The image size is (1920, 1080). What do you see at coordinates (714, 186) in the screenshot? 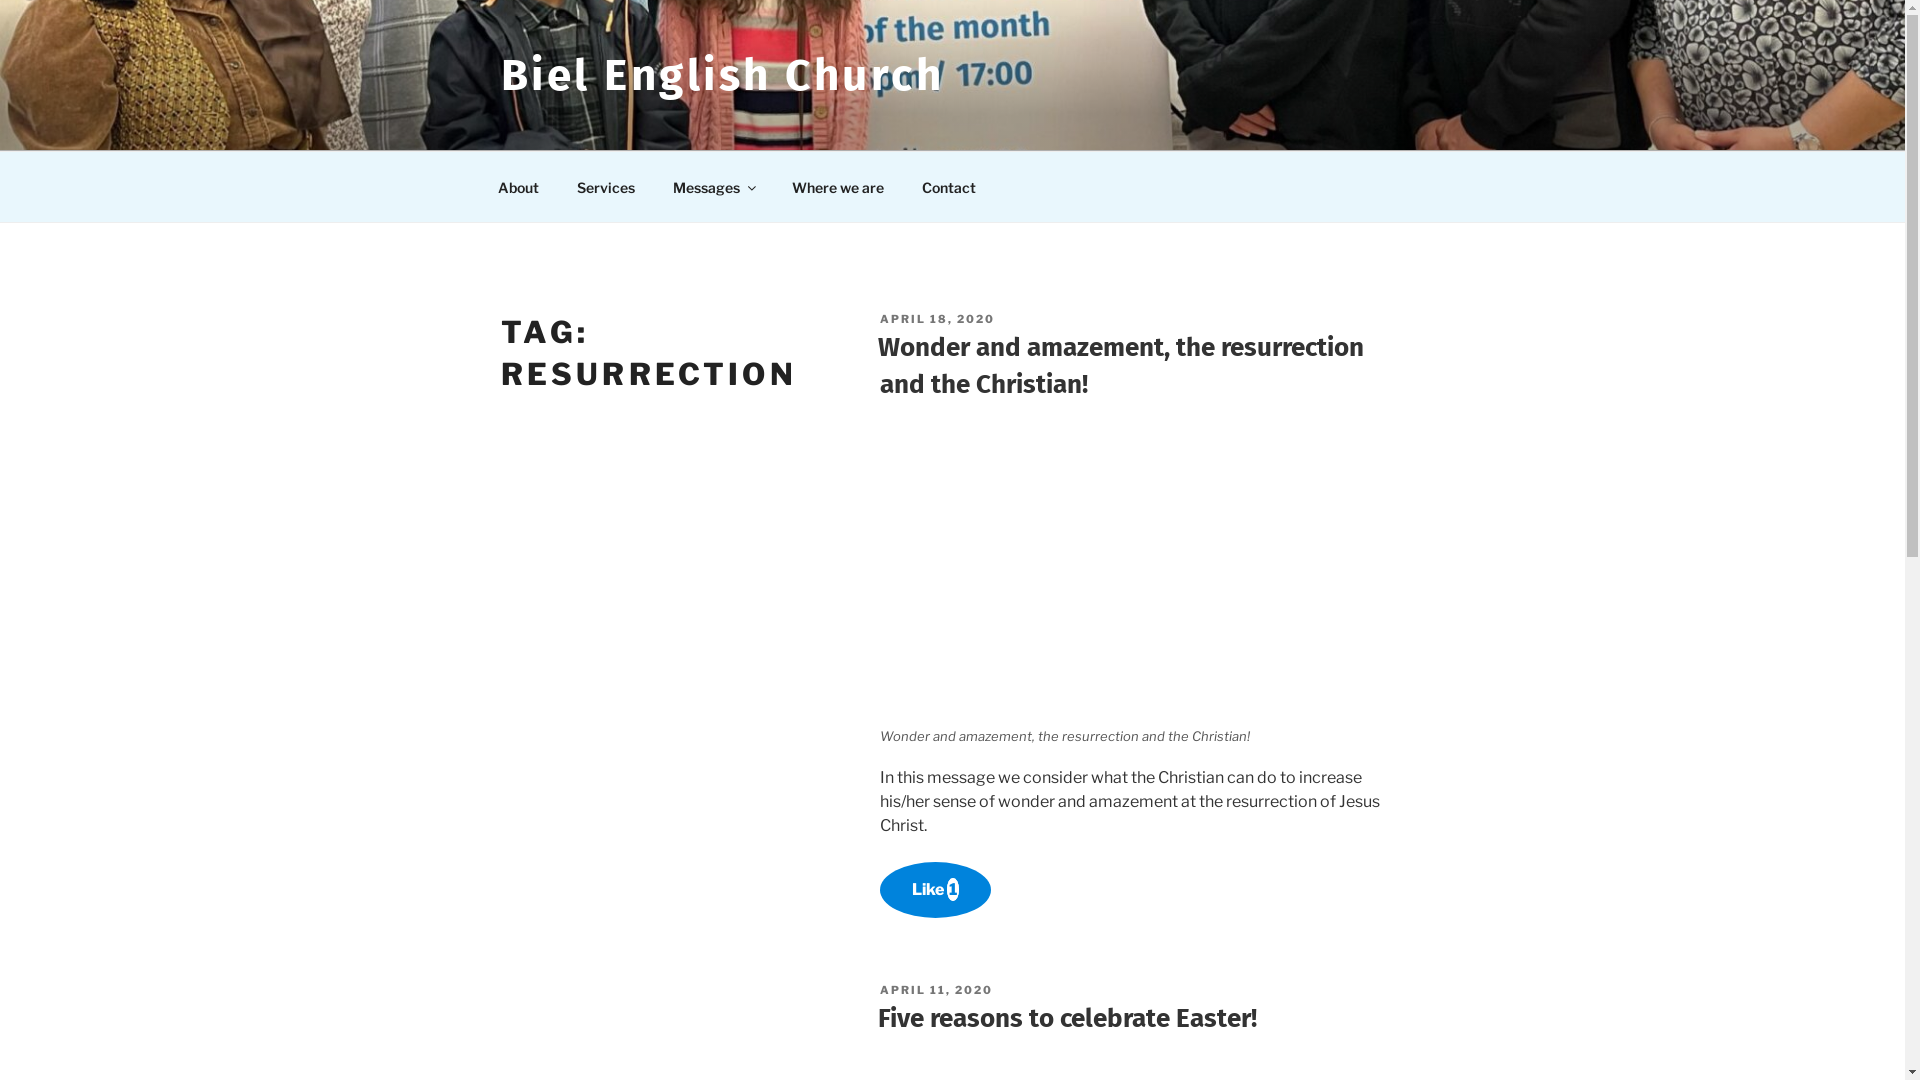
I see `Messages` at bounding box center [714, 186].